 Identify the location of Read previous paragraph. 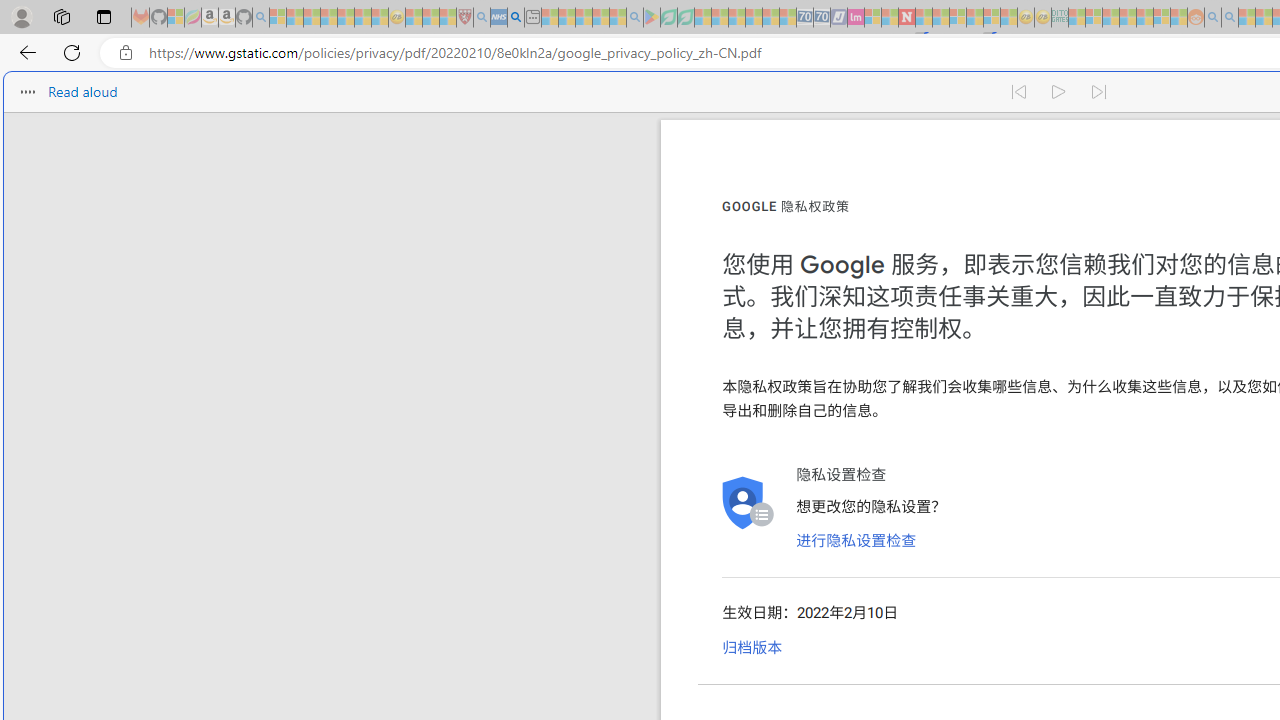
(1018, 92).